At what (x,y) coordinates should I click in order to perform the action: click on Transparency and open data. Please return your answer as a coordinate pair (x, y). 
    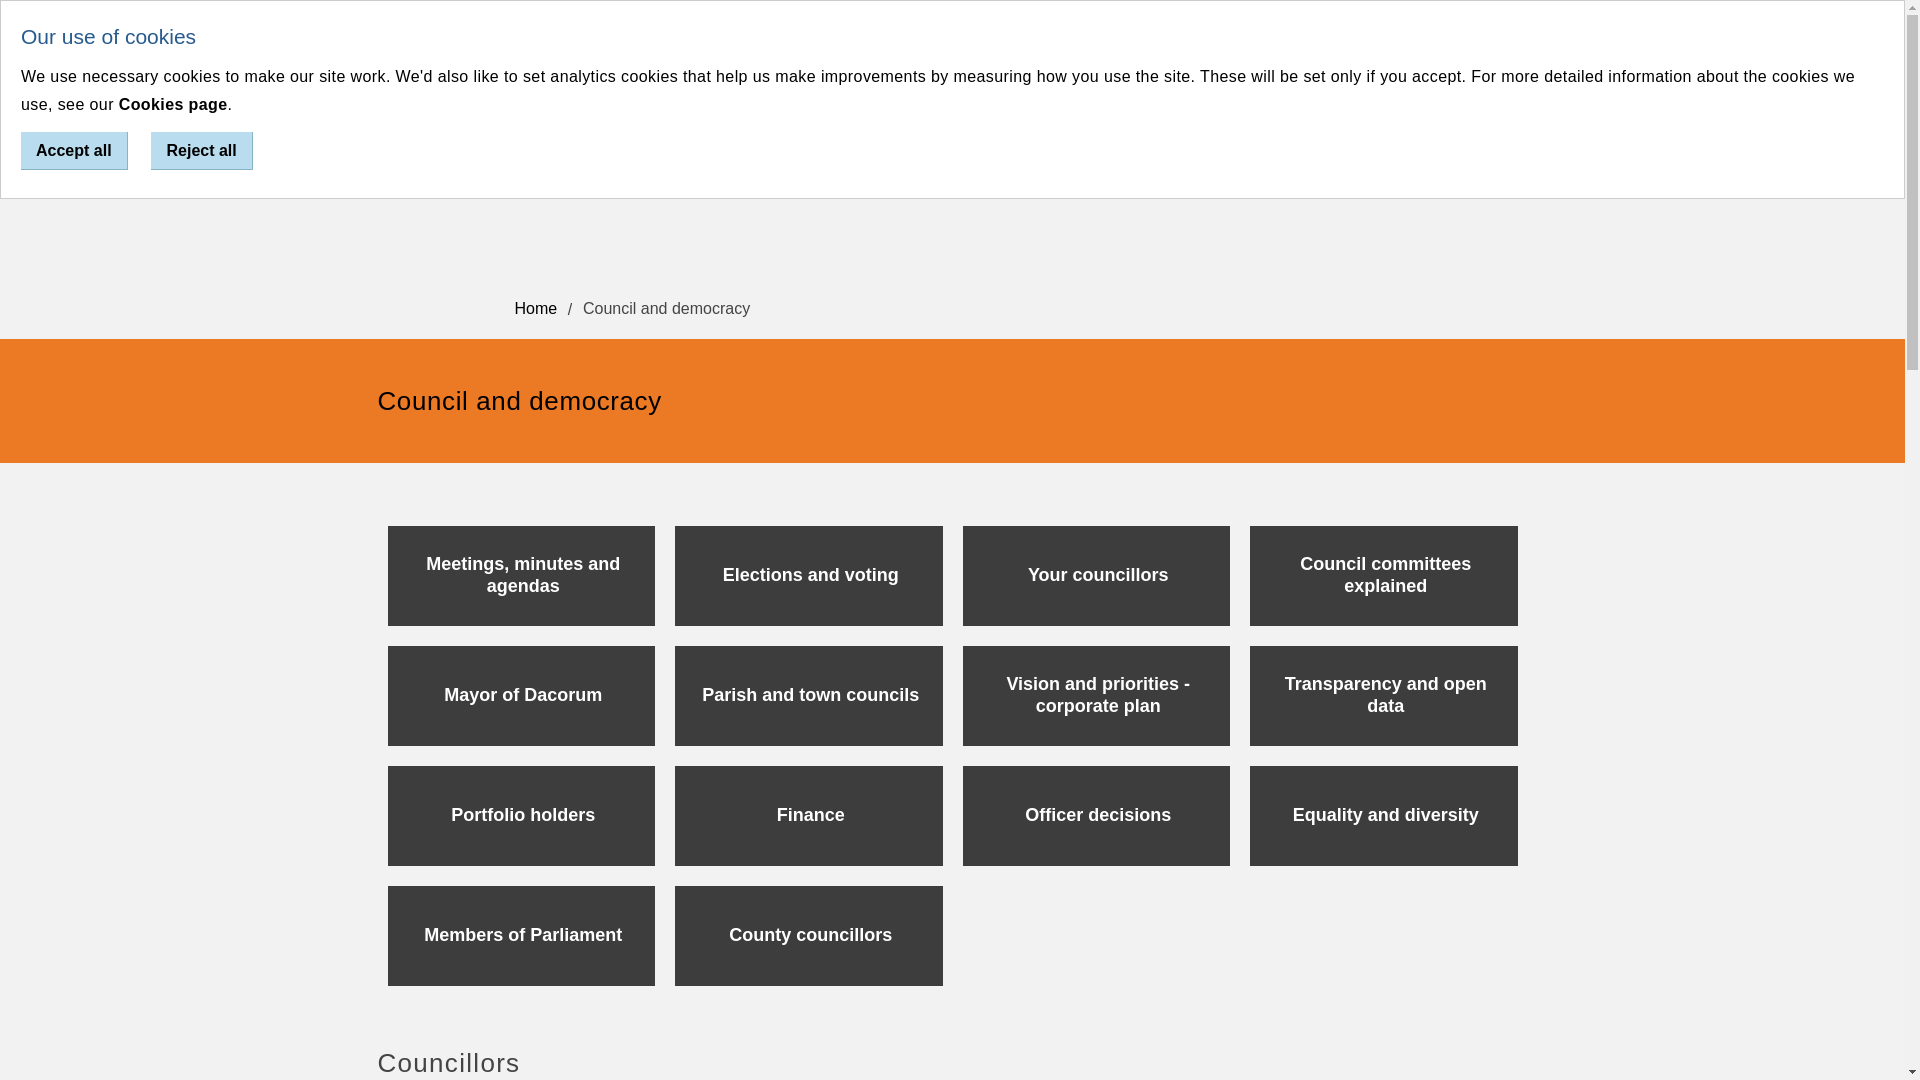
    Looking at the image, I should click on (1384, 696).